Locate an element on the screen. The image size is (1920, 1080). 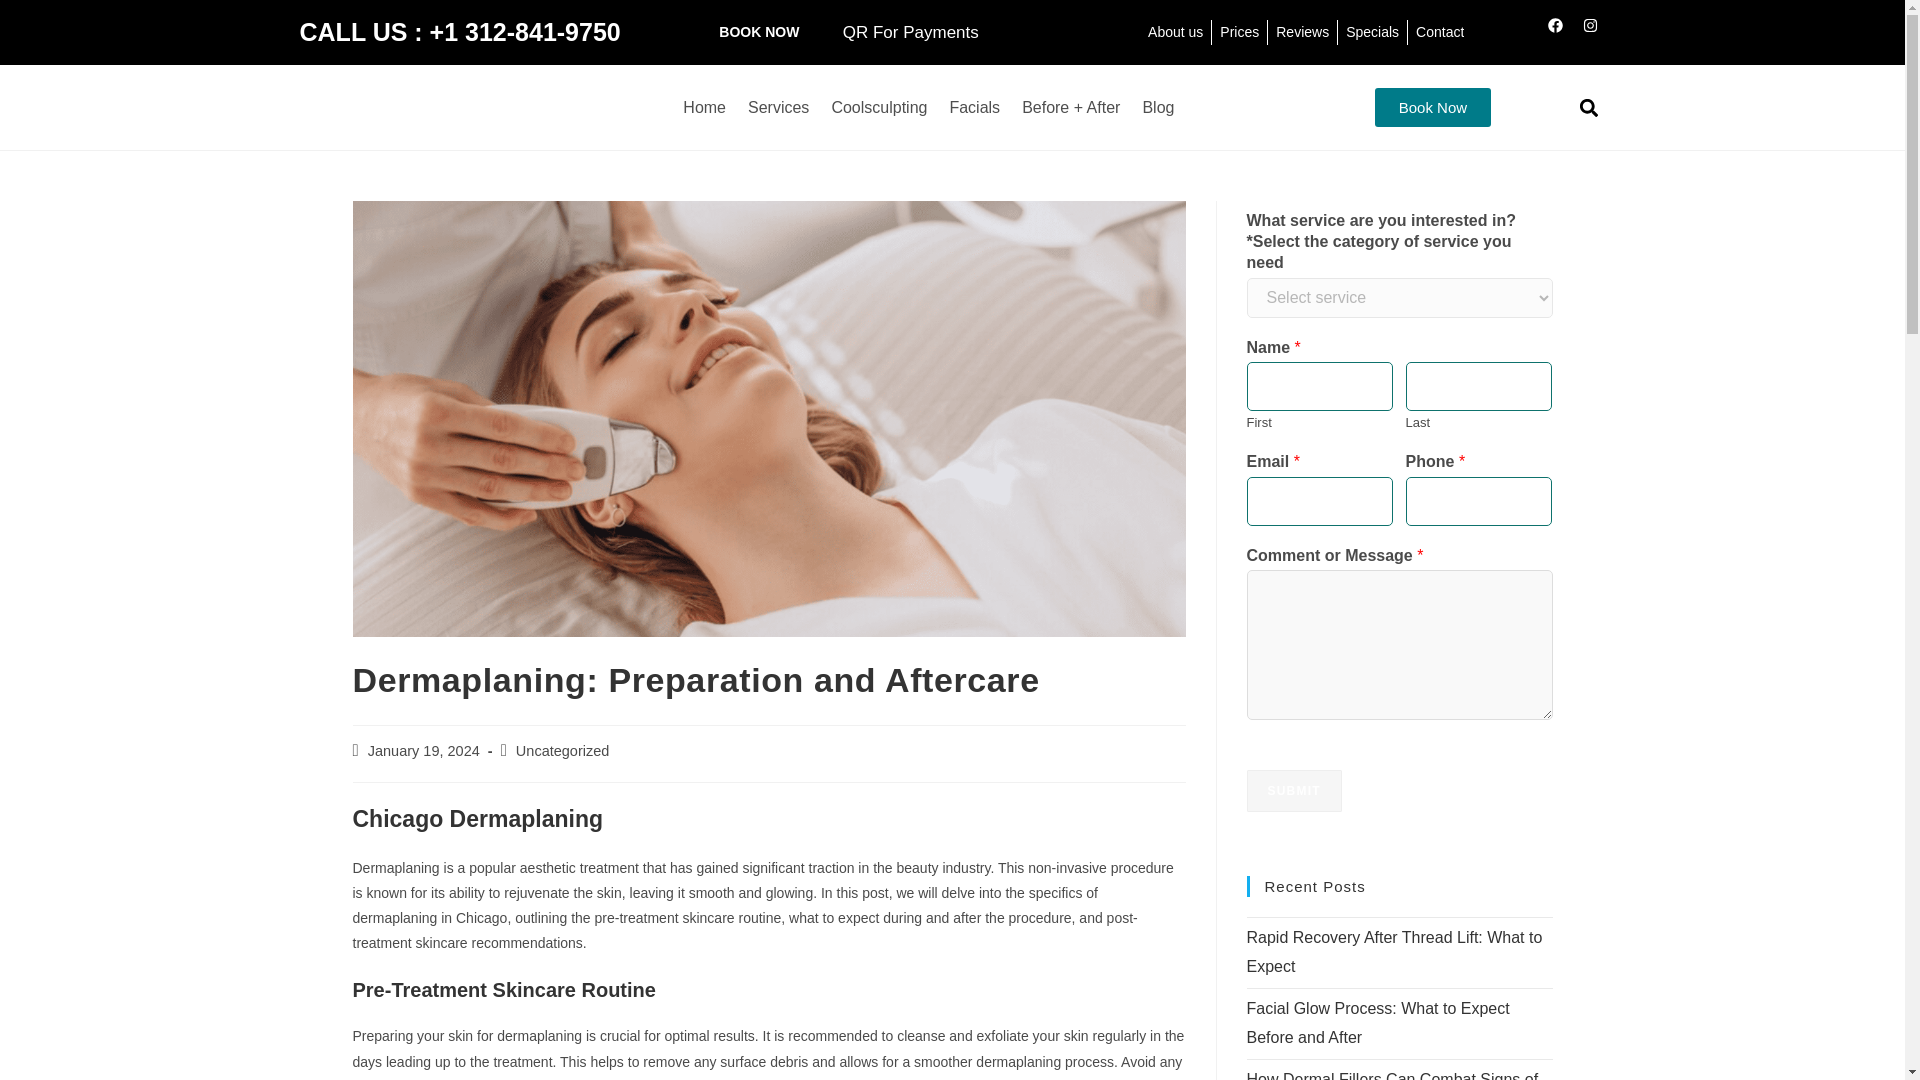
Contact is located at coordinates (1440, 32).